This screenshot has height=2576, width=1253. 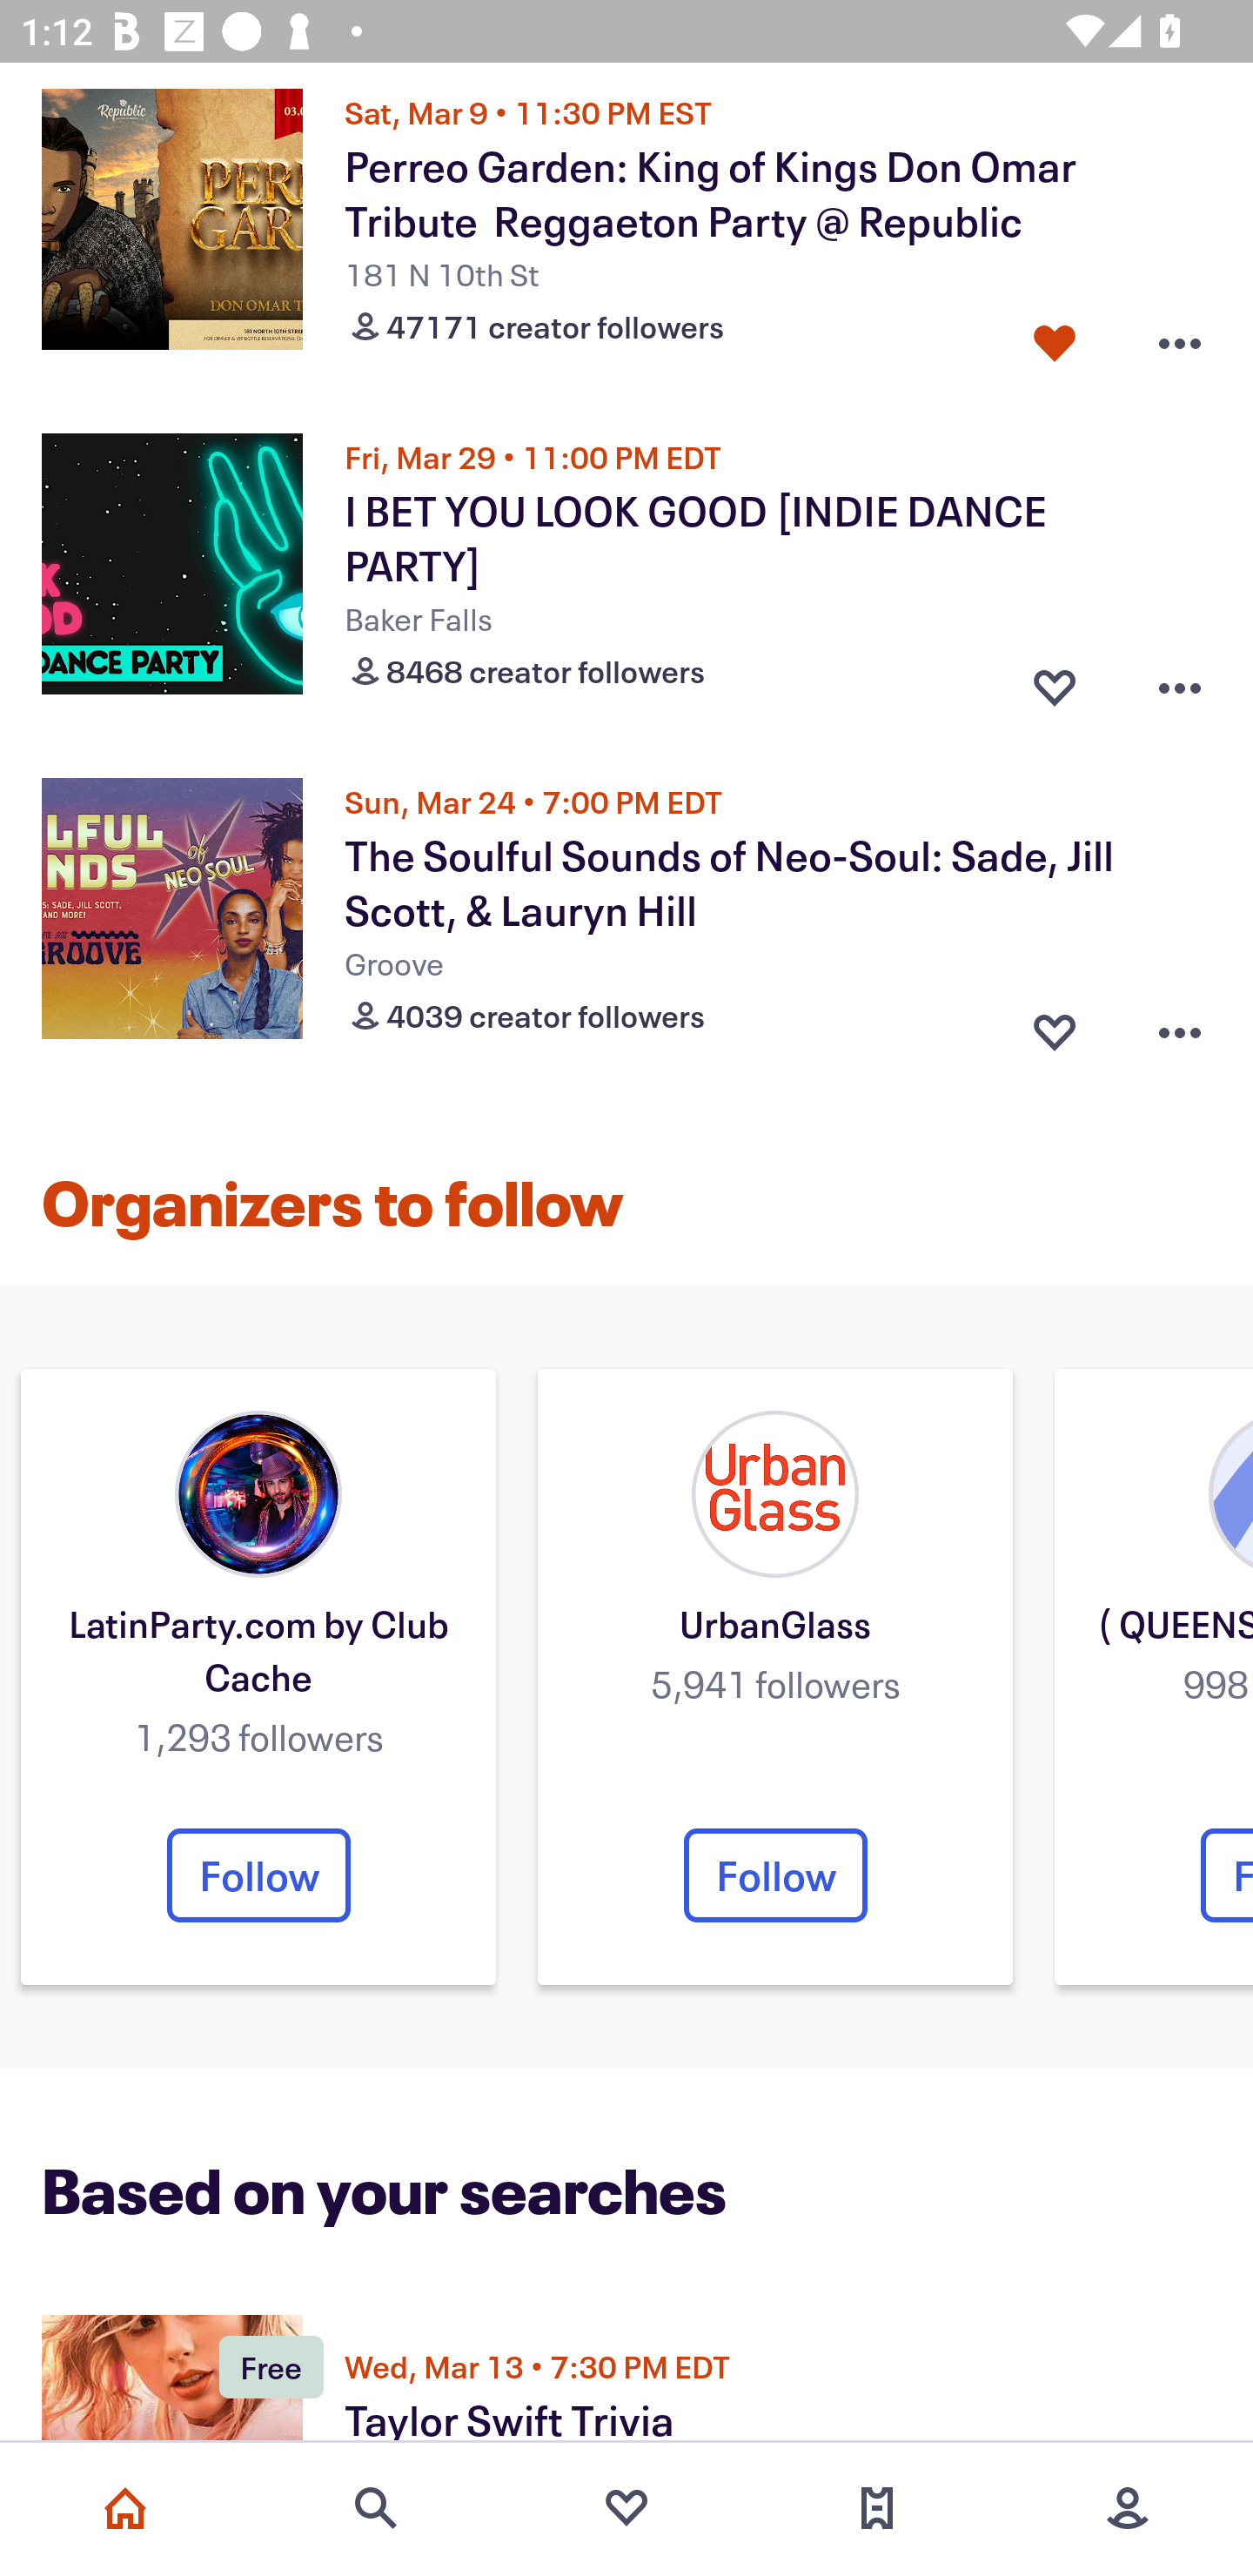 I want to click on Search events, so click(x=376, y=2508).